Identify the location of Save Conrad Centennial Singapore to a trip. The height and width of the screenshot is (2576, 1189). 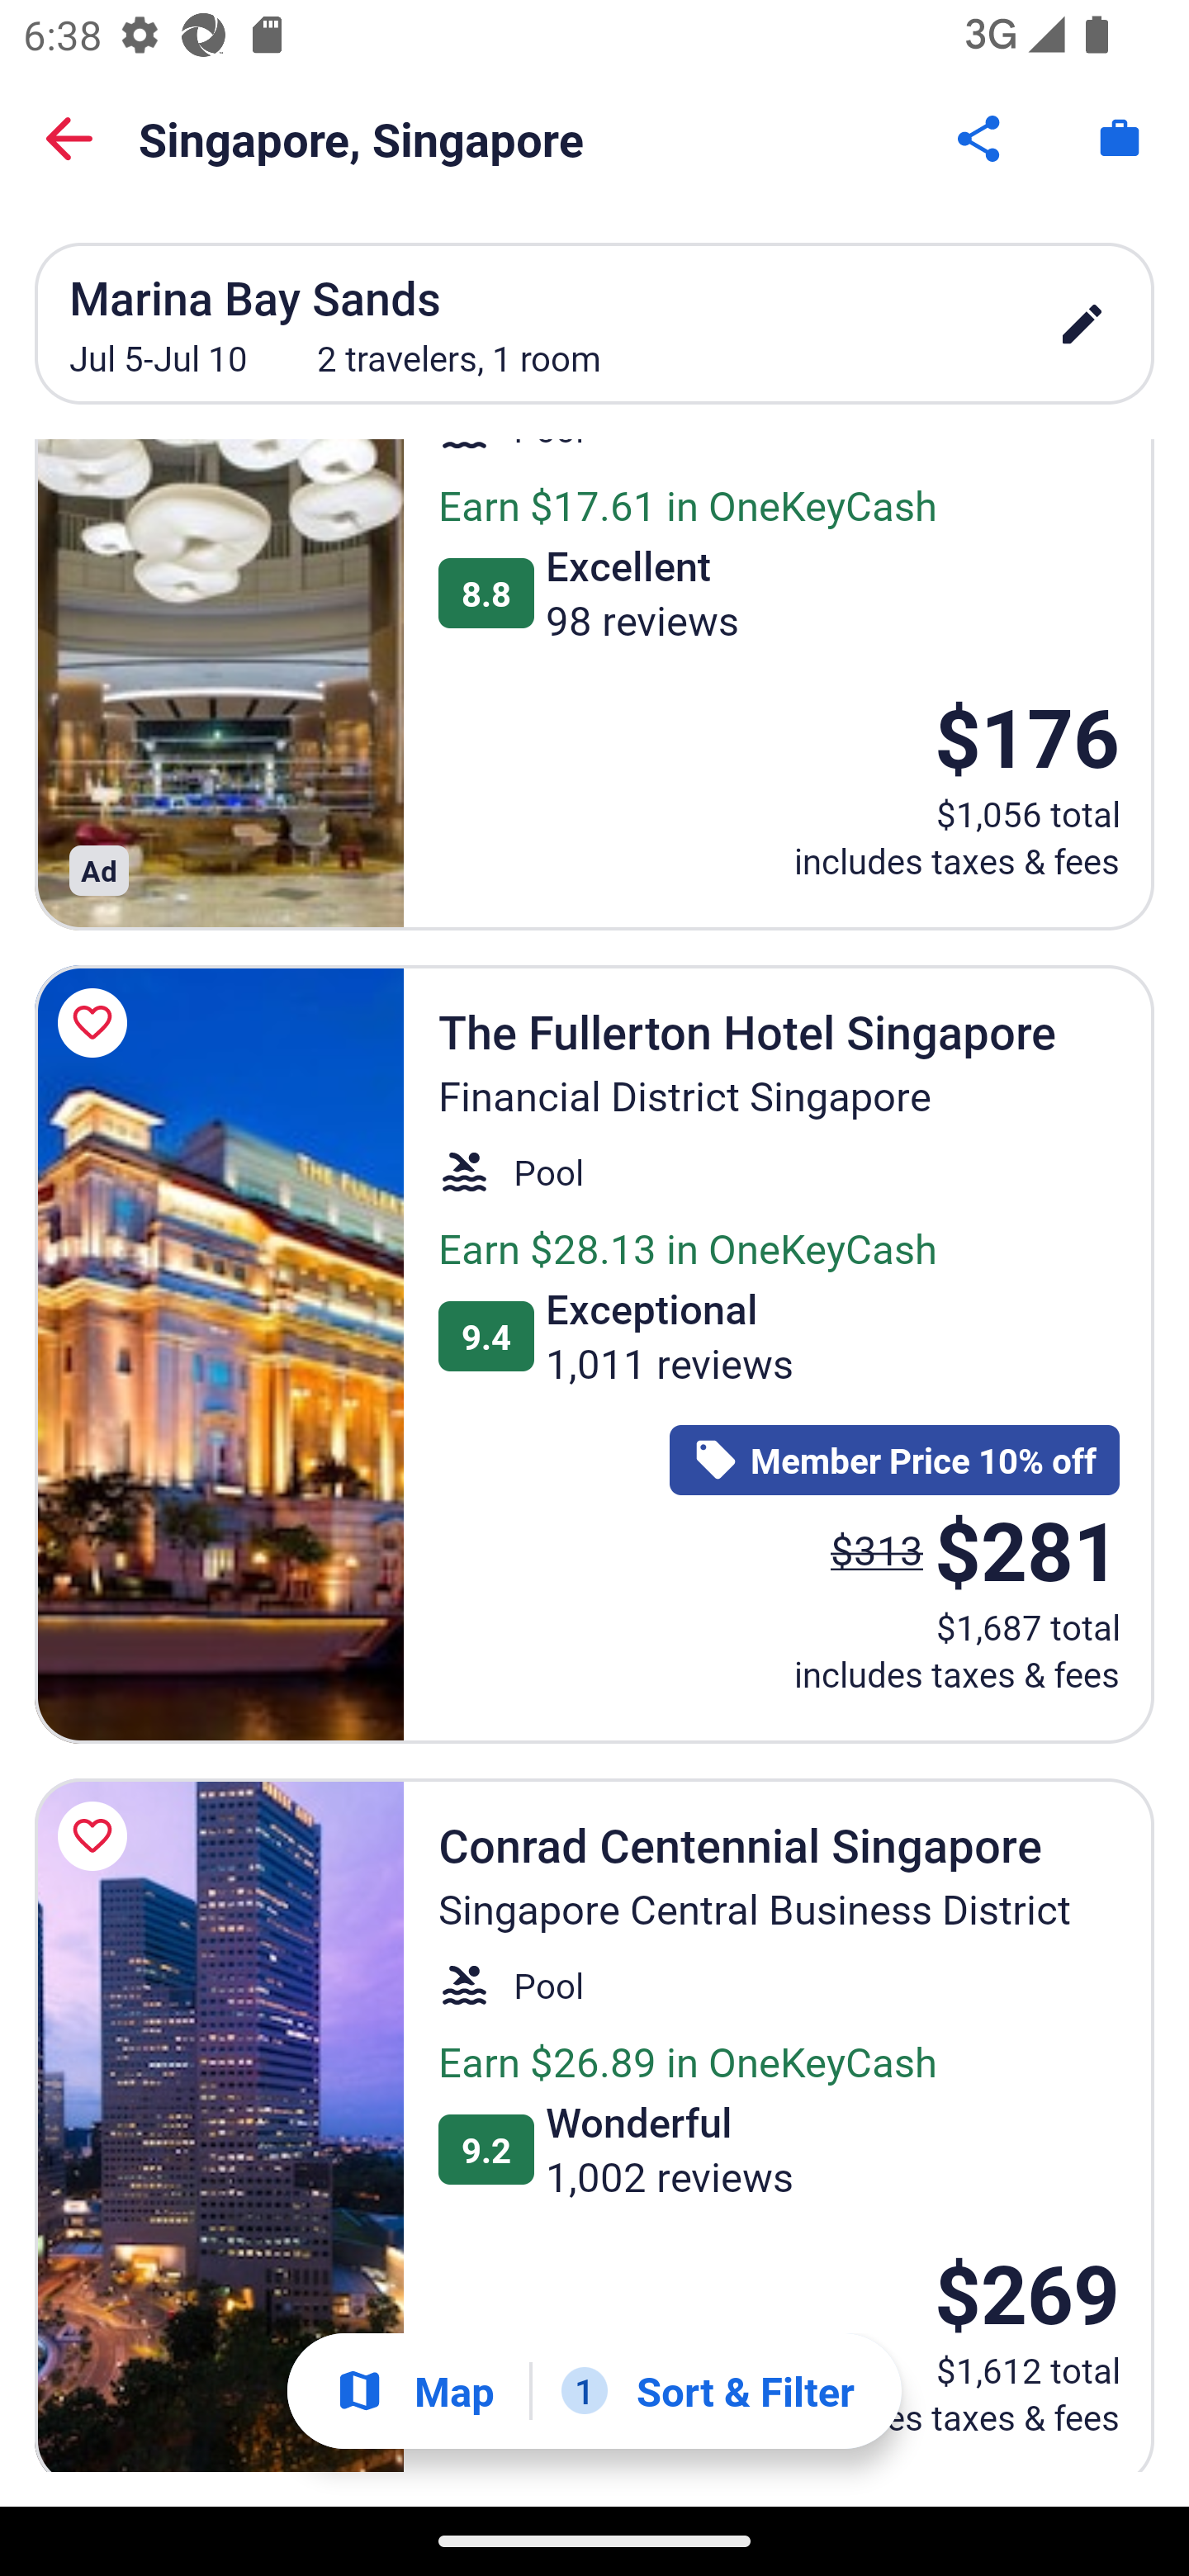
(97, 1836).